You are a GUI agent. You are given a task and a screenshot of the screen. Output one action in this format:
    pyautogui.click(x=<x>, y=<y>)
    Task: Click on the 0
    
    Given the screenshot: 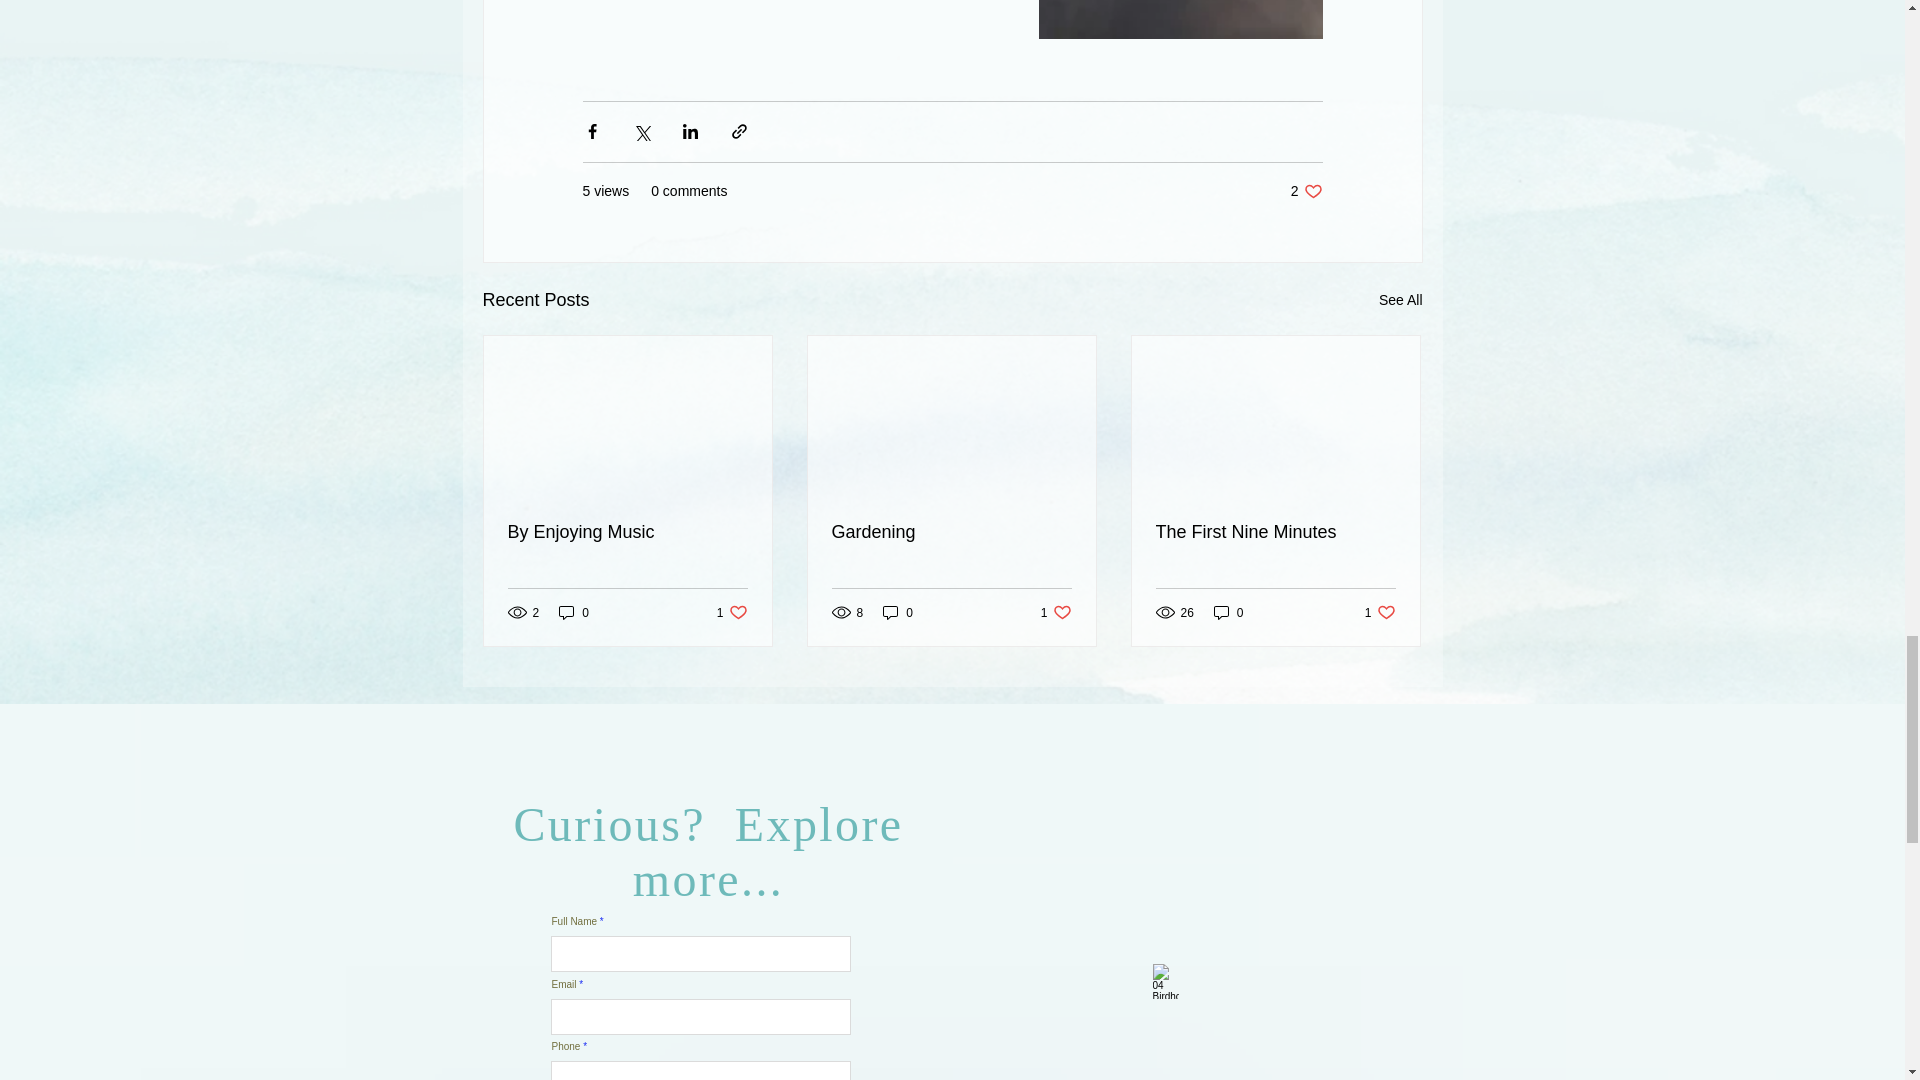 What is the action you would take?
    pyautogui.click(x=951, y=532)
    